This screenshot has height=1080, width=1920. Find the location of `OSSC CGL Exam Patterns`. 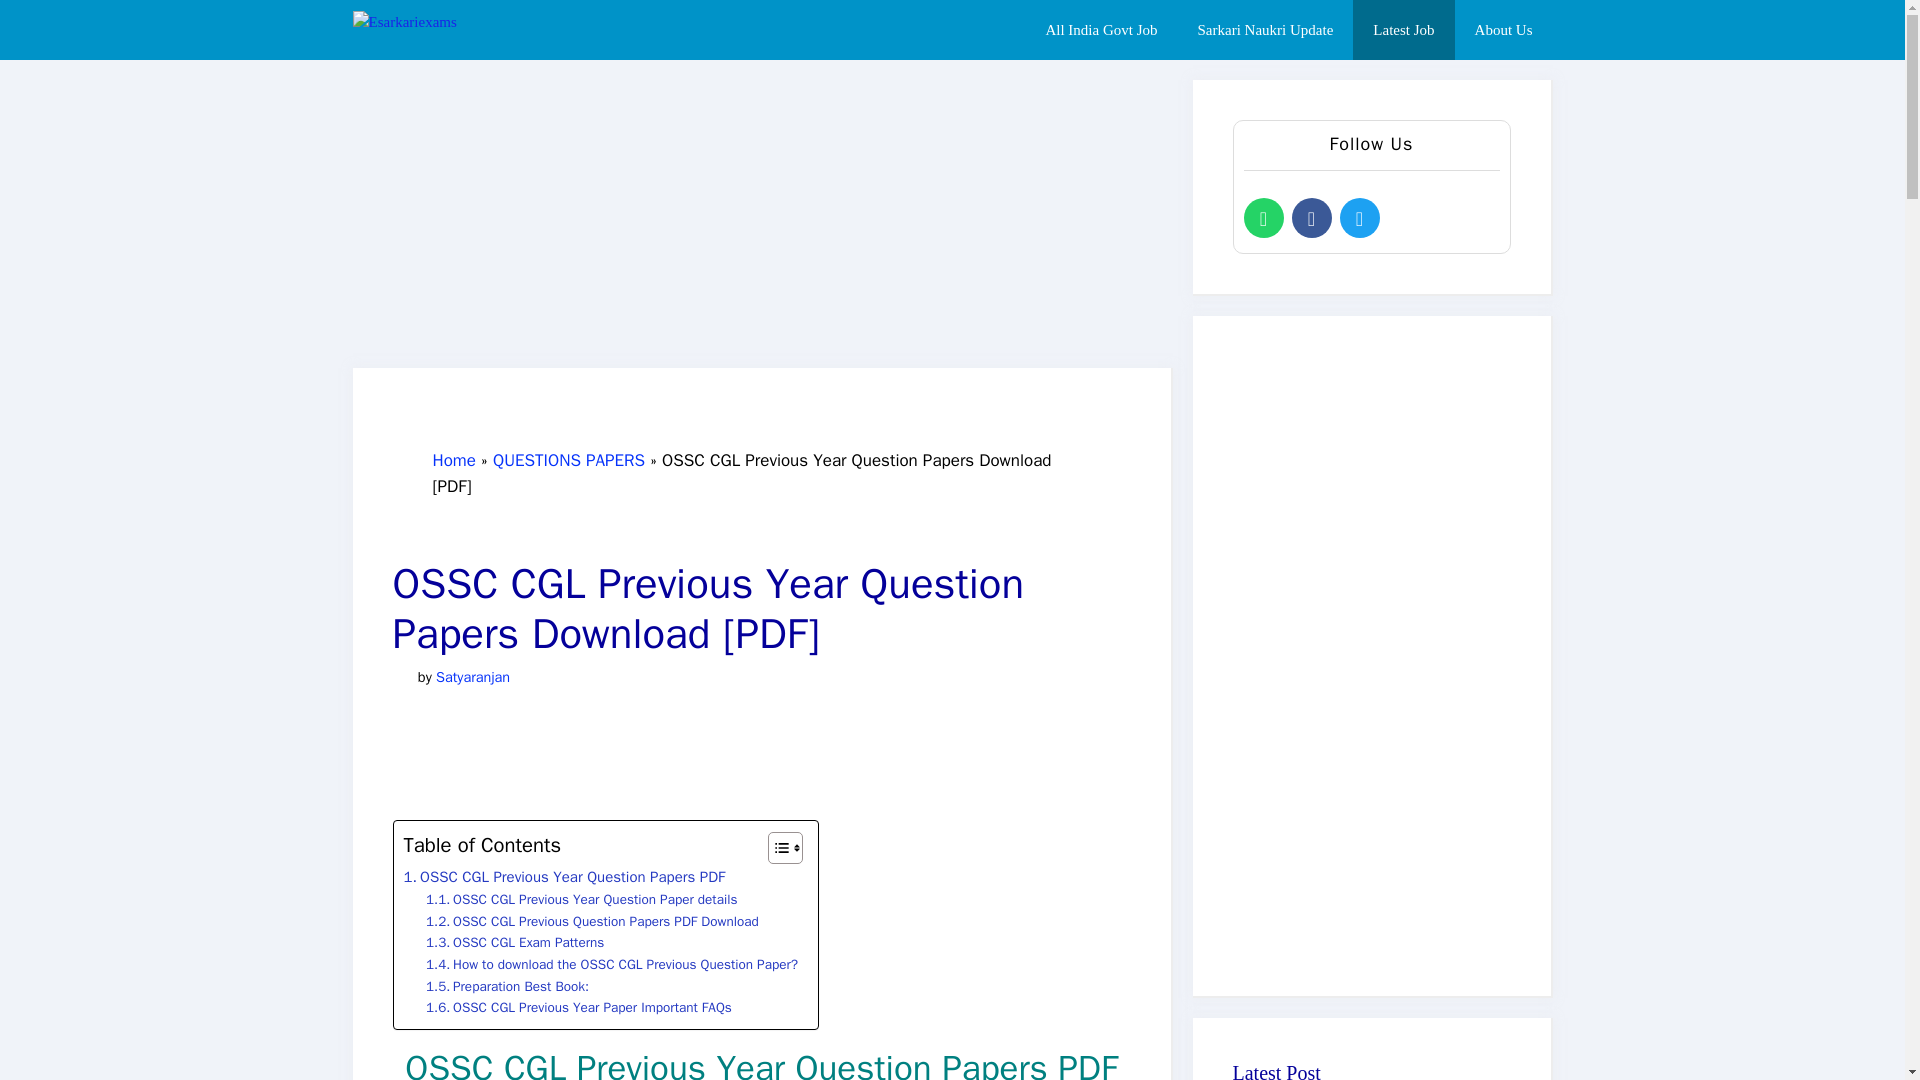

OSSC CGL Exam Patterns is located at coordinates (515, 942).